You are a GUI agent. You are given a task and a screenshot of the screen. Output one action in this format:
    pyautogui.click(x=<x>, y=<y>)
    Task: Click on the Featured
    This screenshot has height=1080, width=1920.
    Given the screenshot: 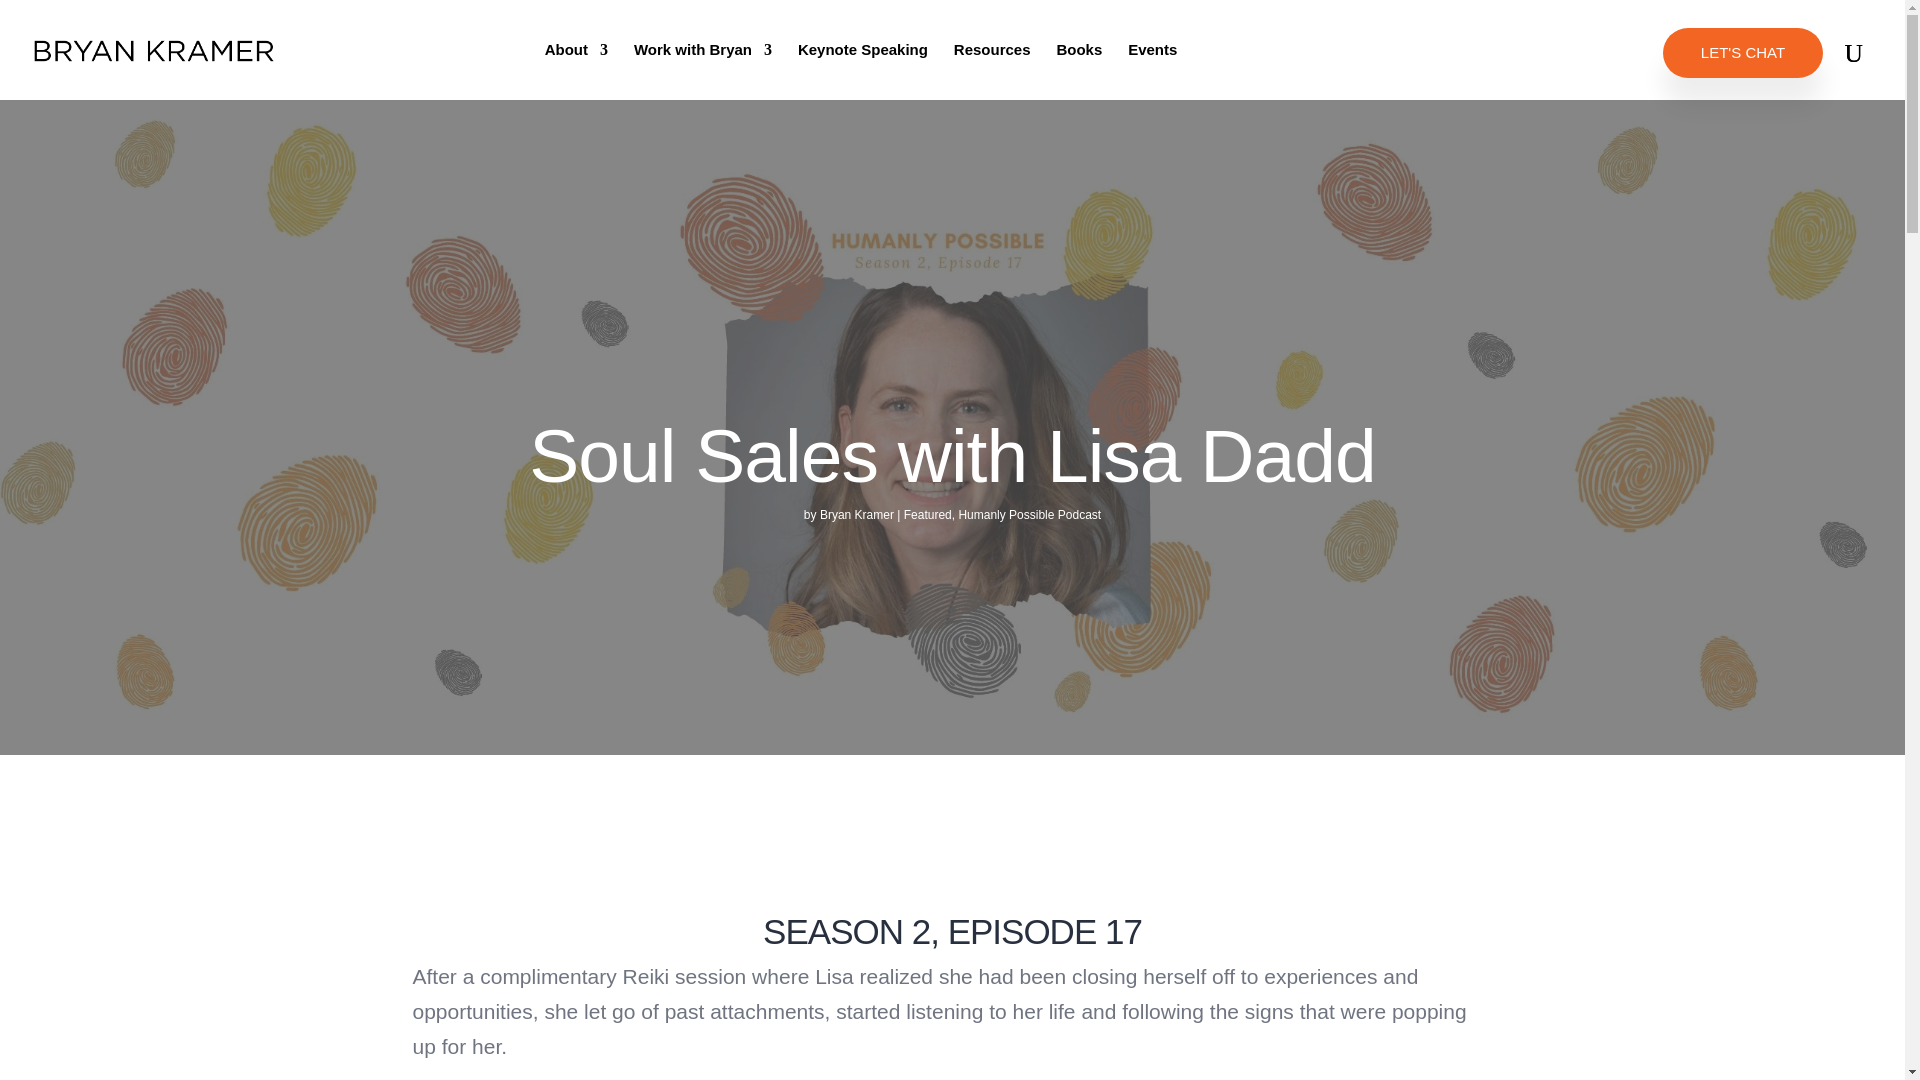 What is the action you would take?
    pyautogui.click(x=928, y=514)
    